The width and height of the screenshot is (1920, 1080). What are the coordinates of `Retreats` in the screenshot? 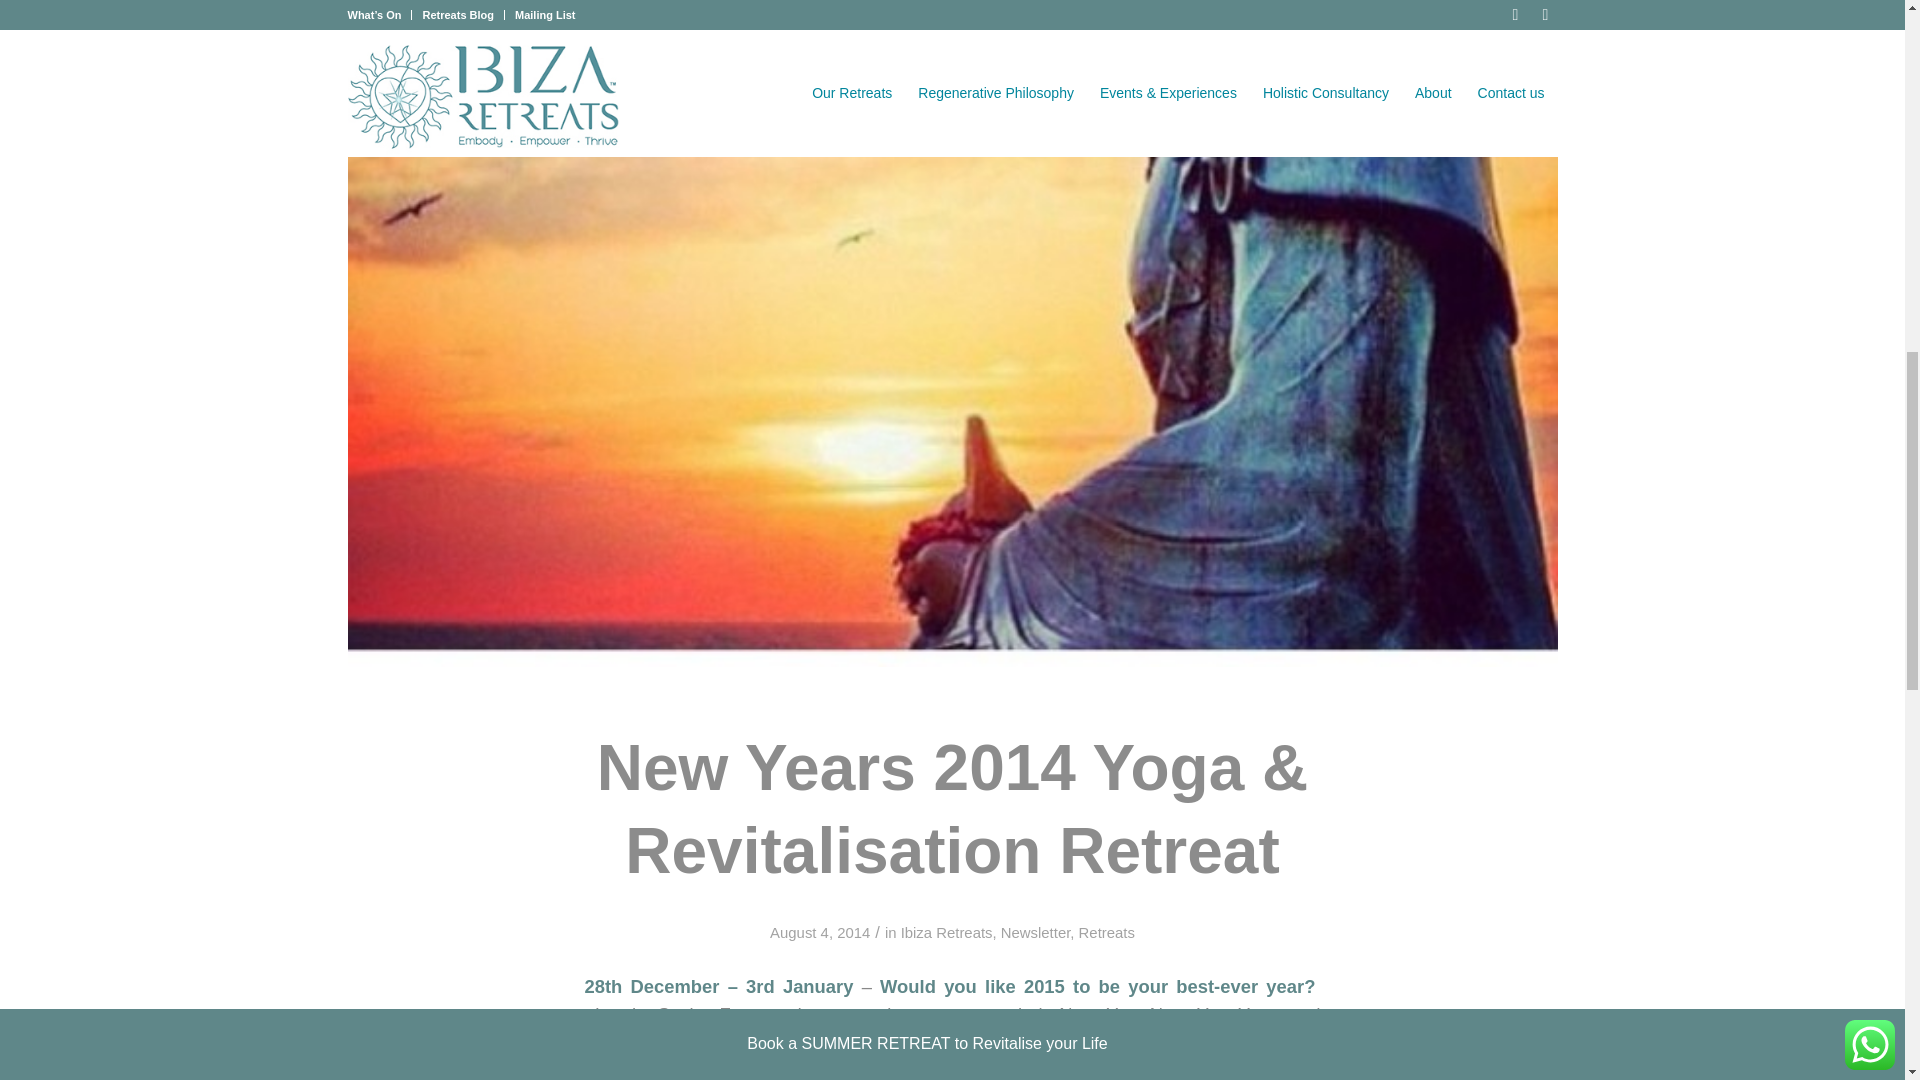 It's located at (1106, 932).